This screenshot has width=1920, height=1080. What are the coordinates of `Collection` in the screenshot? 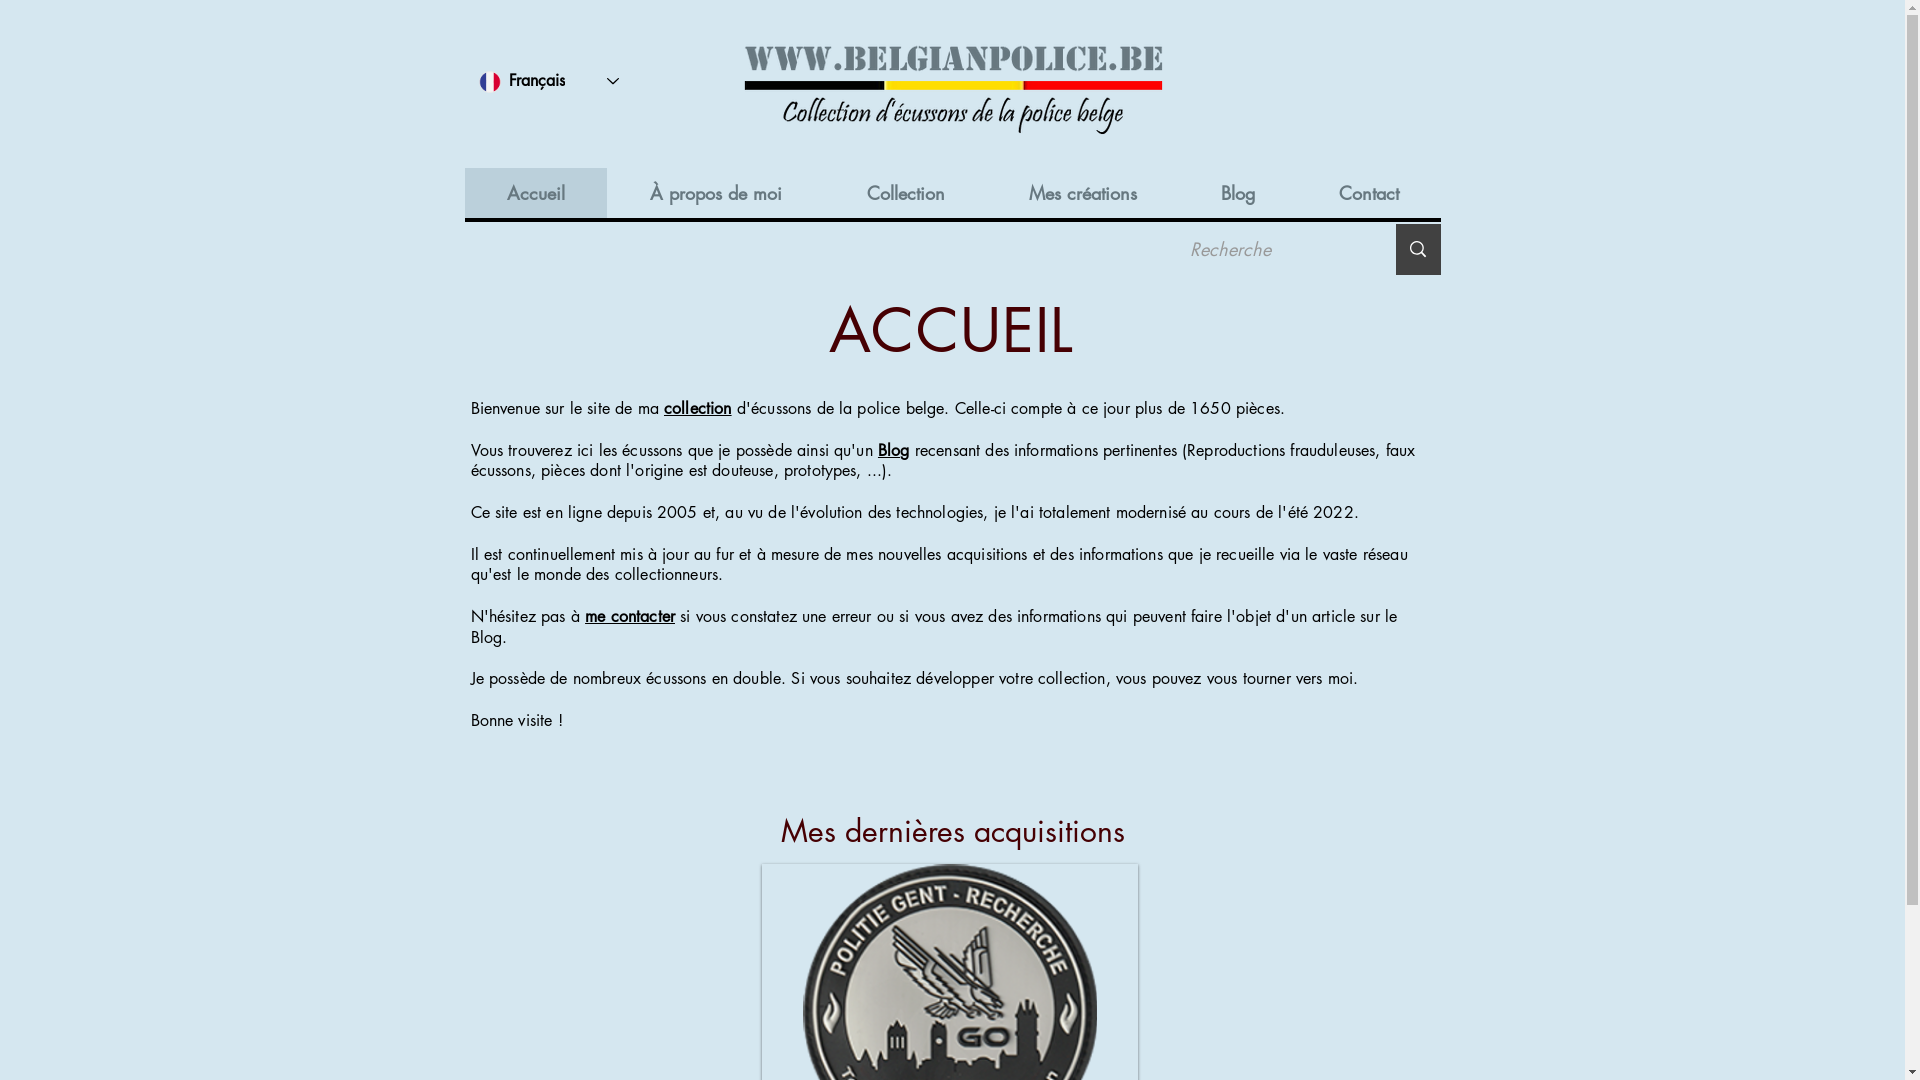 It's located at (906, 193).